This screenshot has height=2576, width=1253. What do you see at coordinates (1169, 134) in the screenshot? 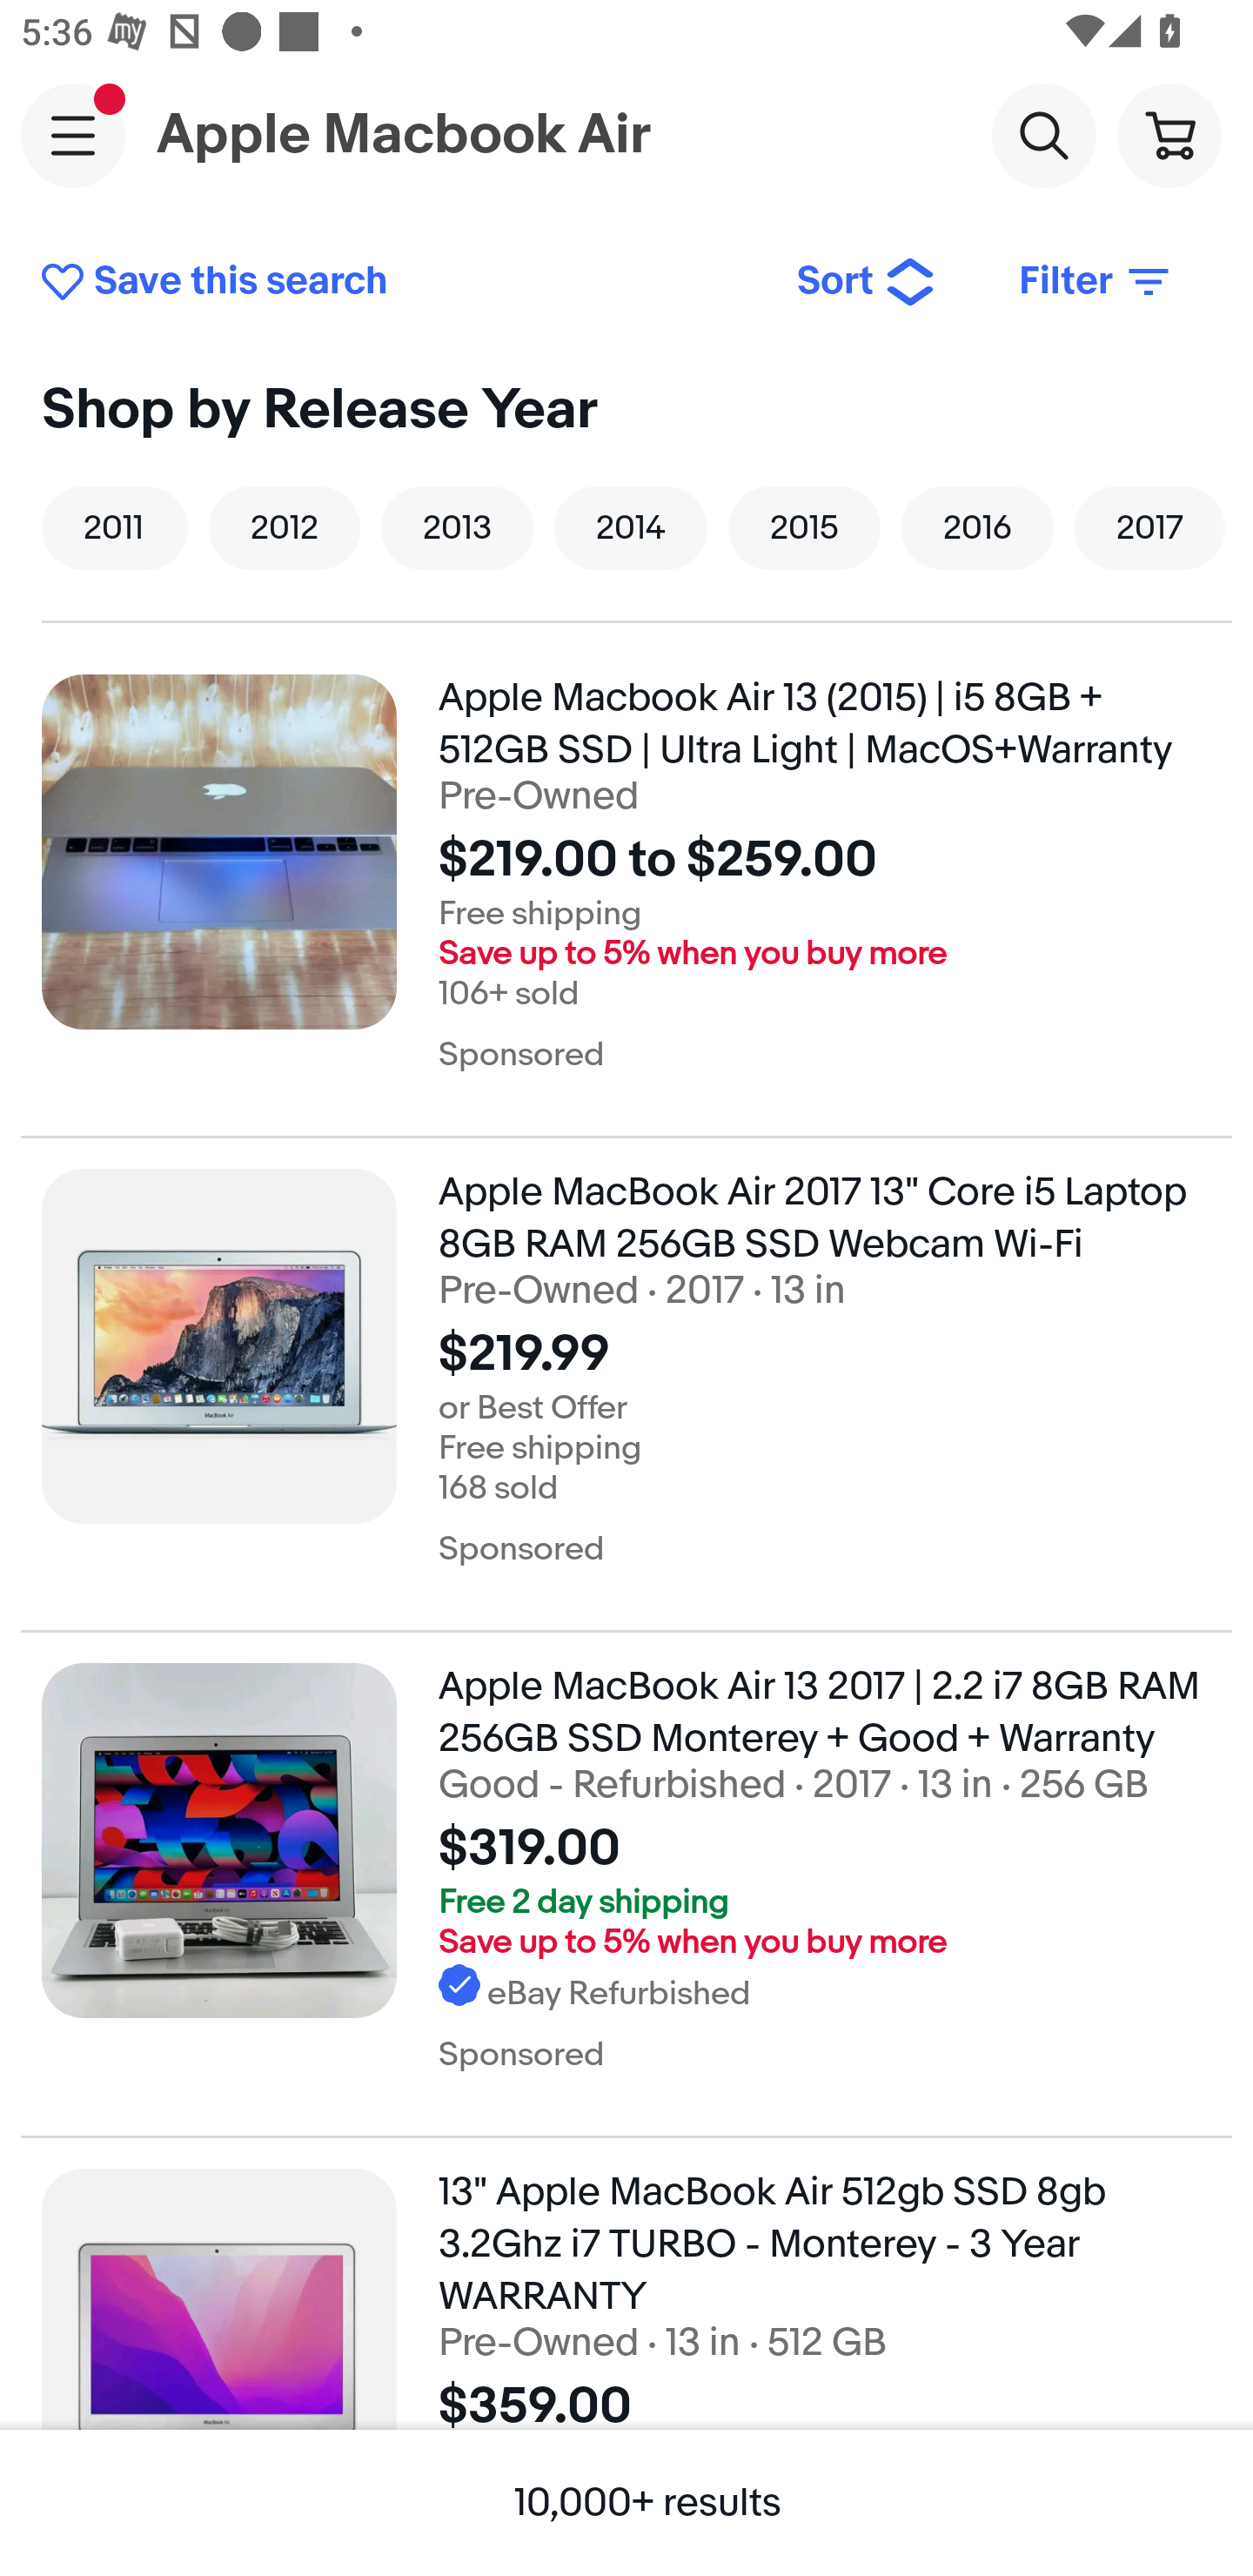
I see `Cart button shopping cart` at bounding box center [1169, 134].